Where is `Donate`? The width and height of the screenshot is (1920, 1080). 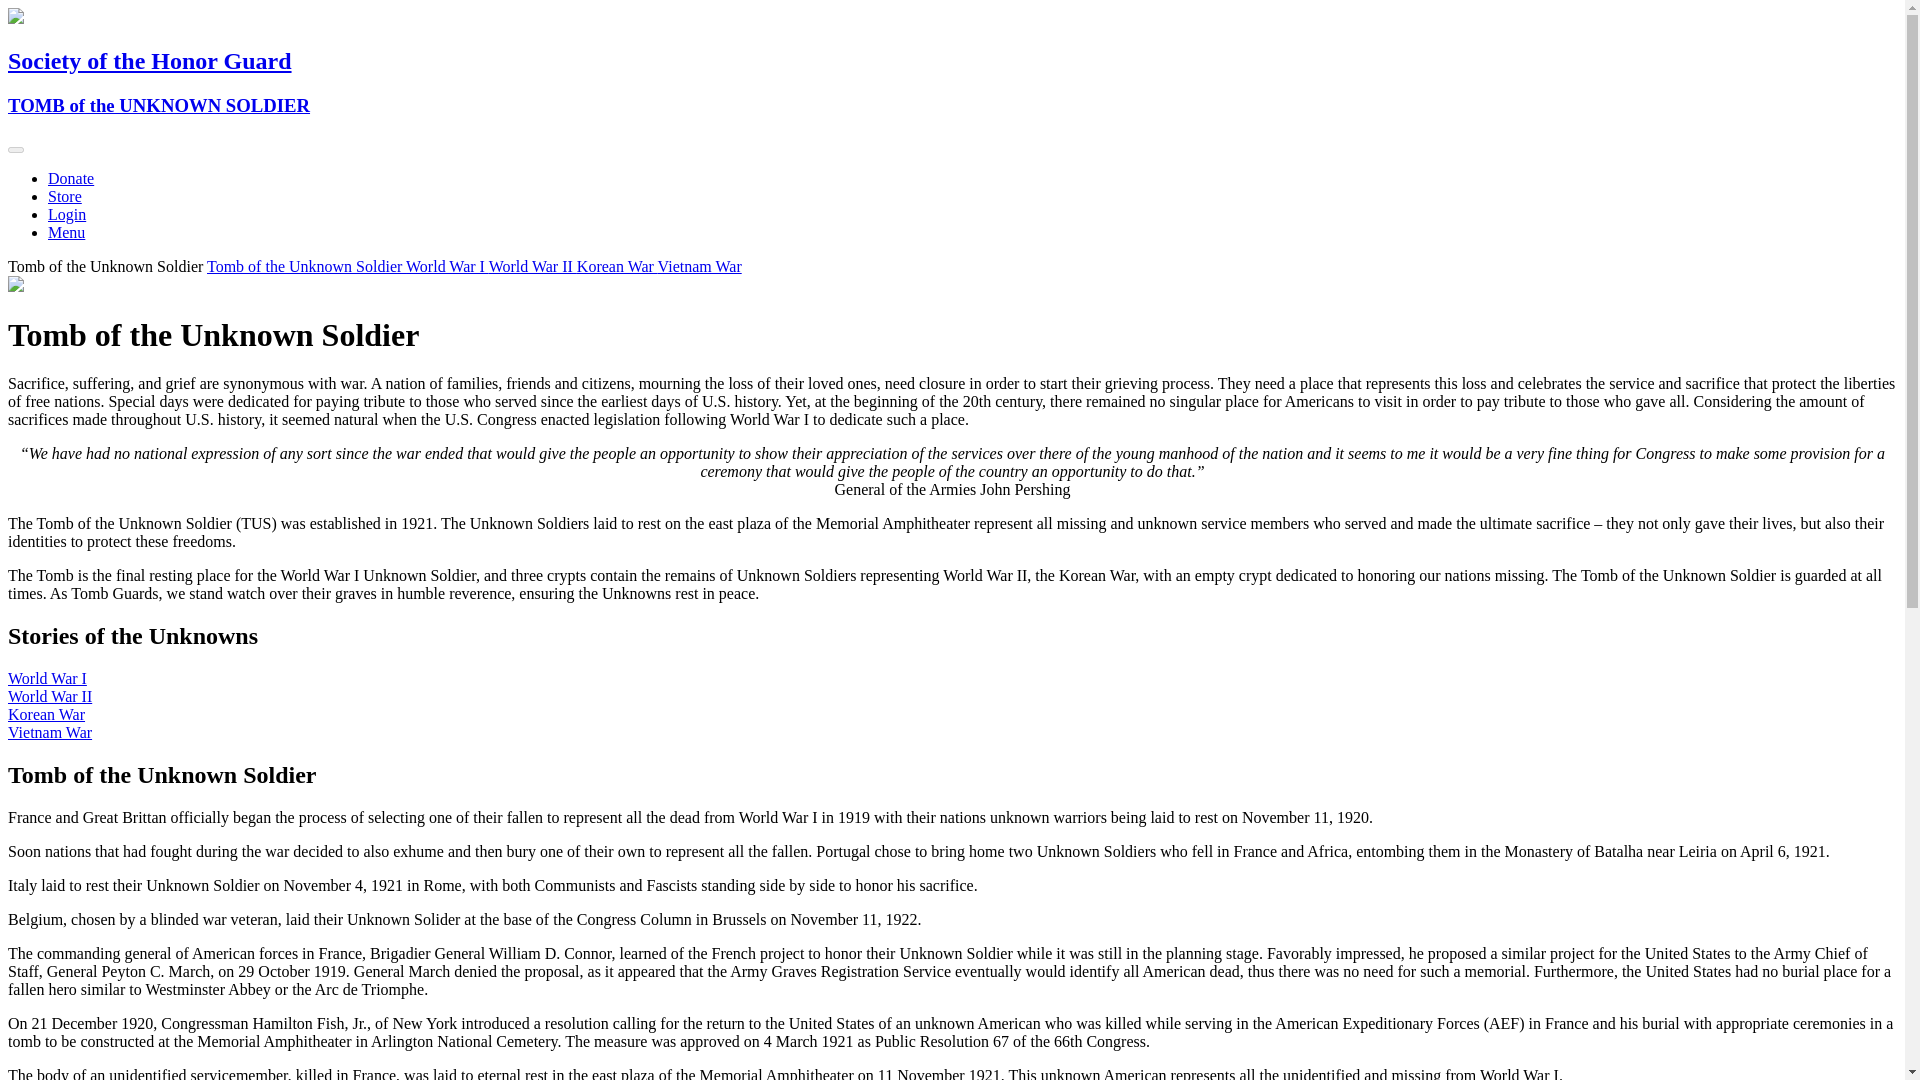
Donate is located at coordinates (71, 178).